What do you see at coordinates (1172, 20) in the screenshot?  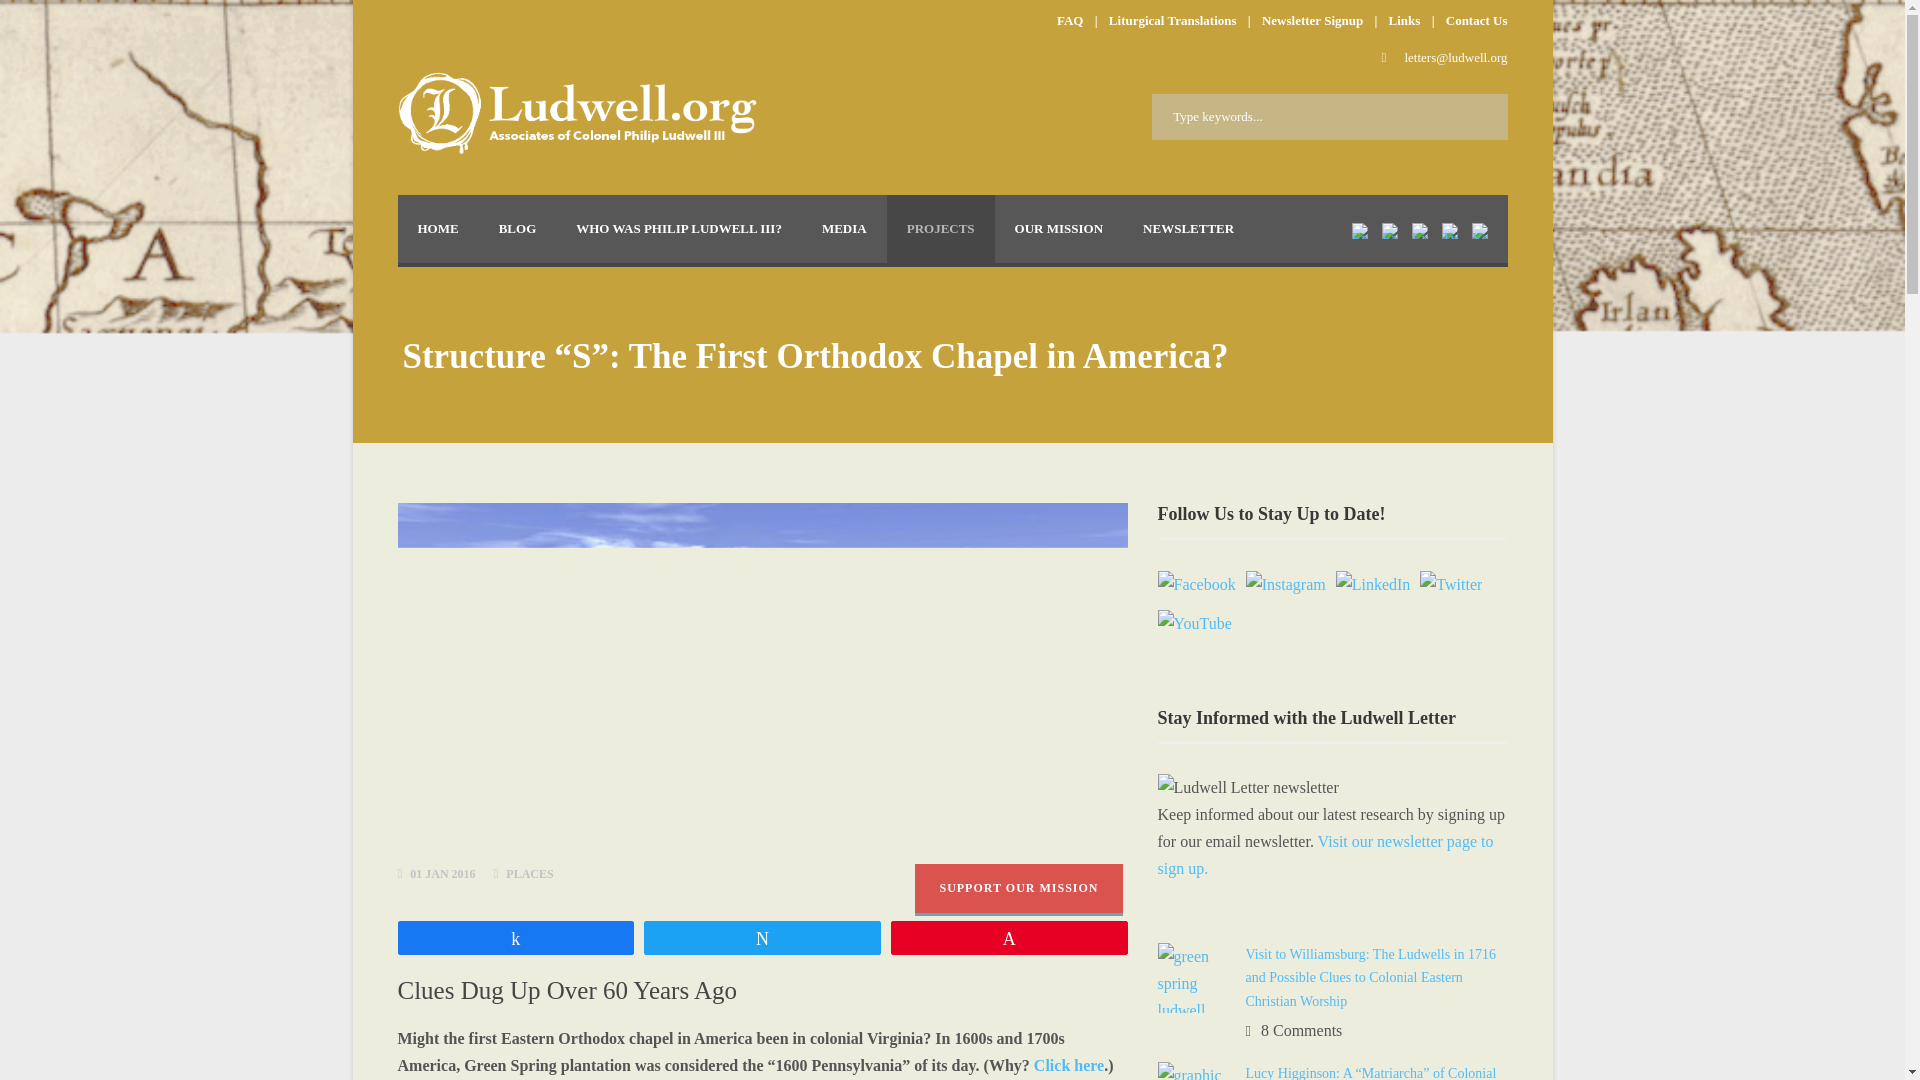 I see `Liturgical Translations` at bounding box center [1172, 20].